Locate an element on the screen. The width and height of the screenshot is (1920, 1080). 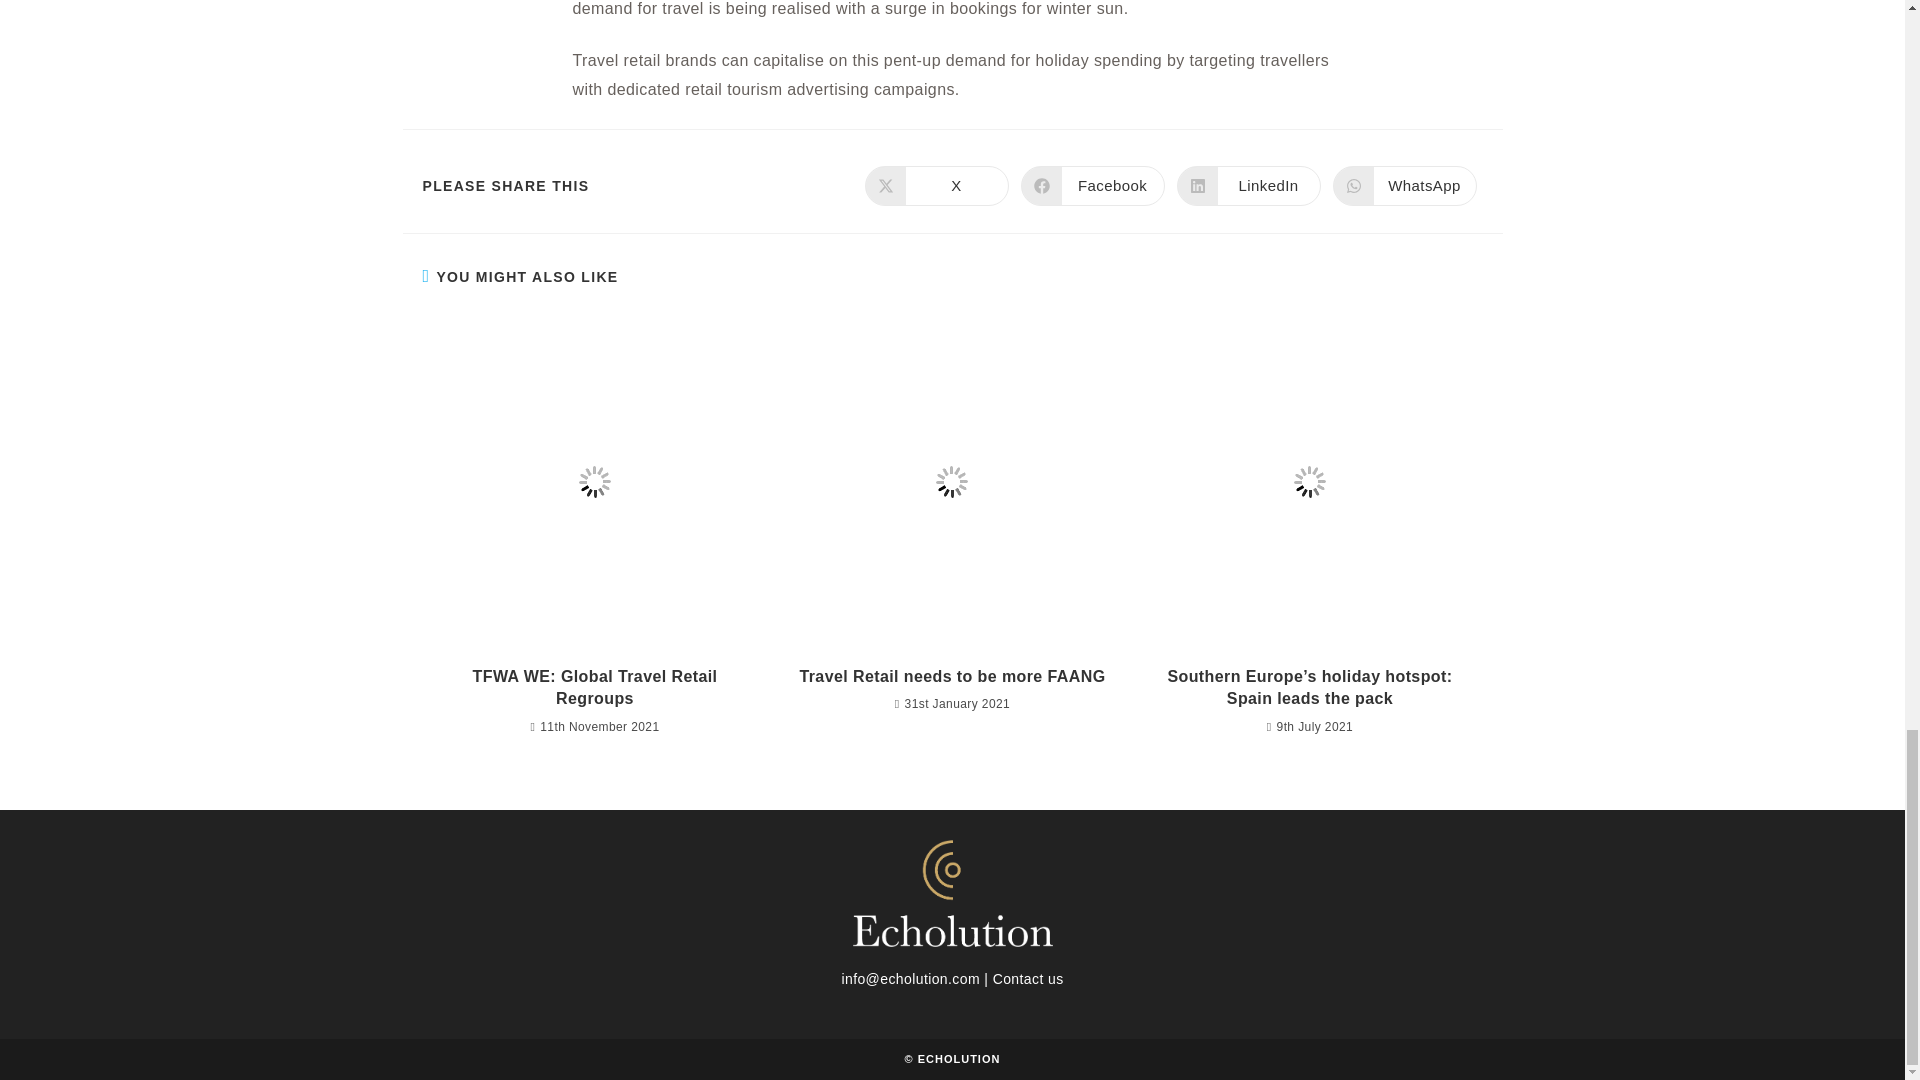
Contact us is located at coordinates (936, 186).